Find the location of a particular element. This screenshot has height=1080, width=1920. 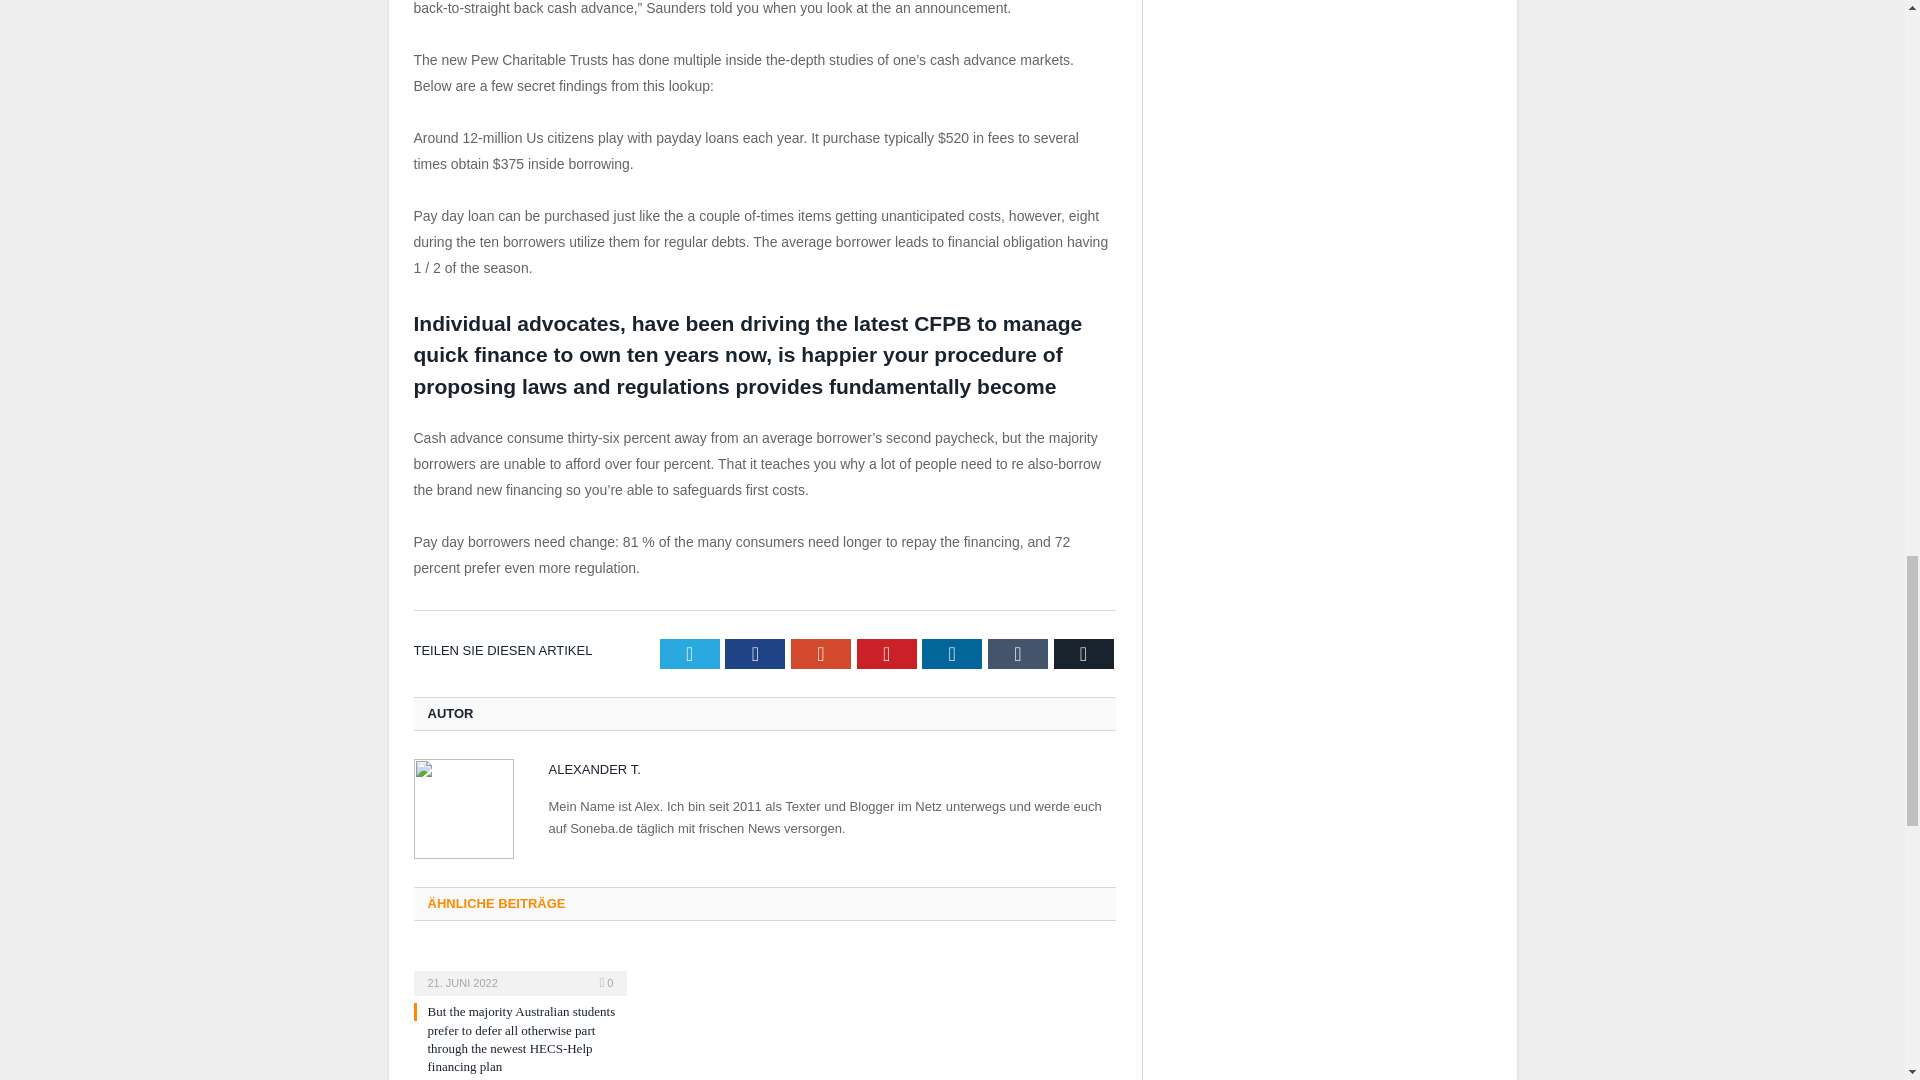

Twitter is located at coordinates (690, 654).